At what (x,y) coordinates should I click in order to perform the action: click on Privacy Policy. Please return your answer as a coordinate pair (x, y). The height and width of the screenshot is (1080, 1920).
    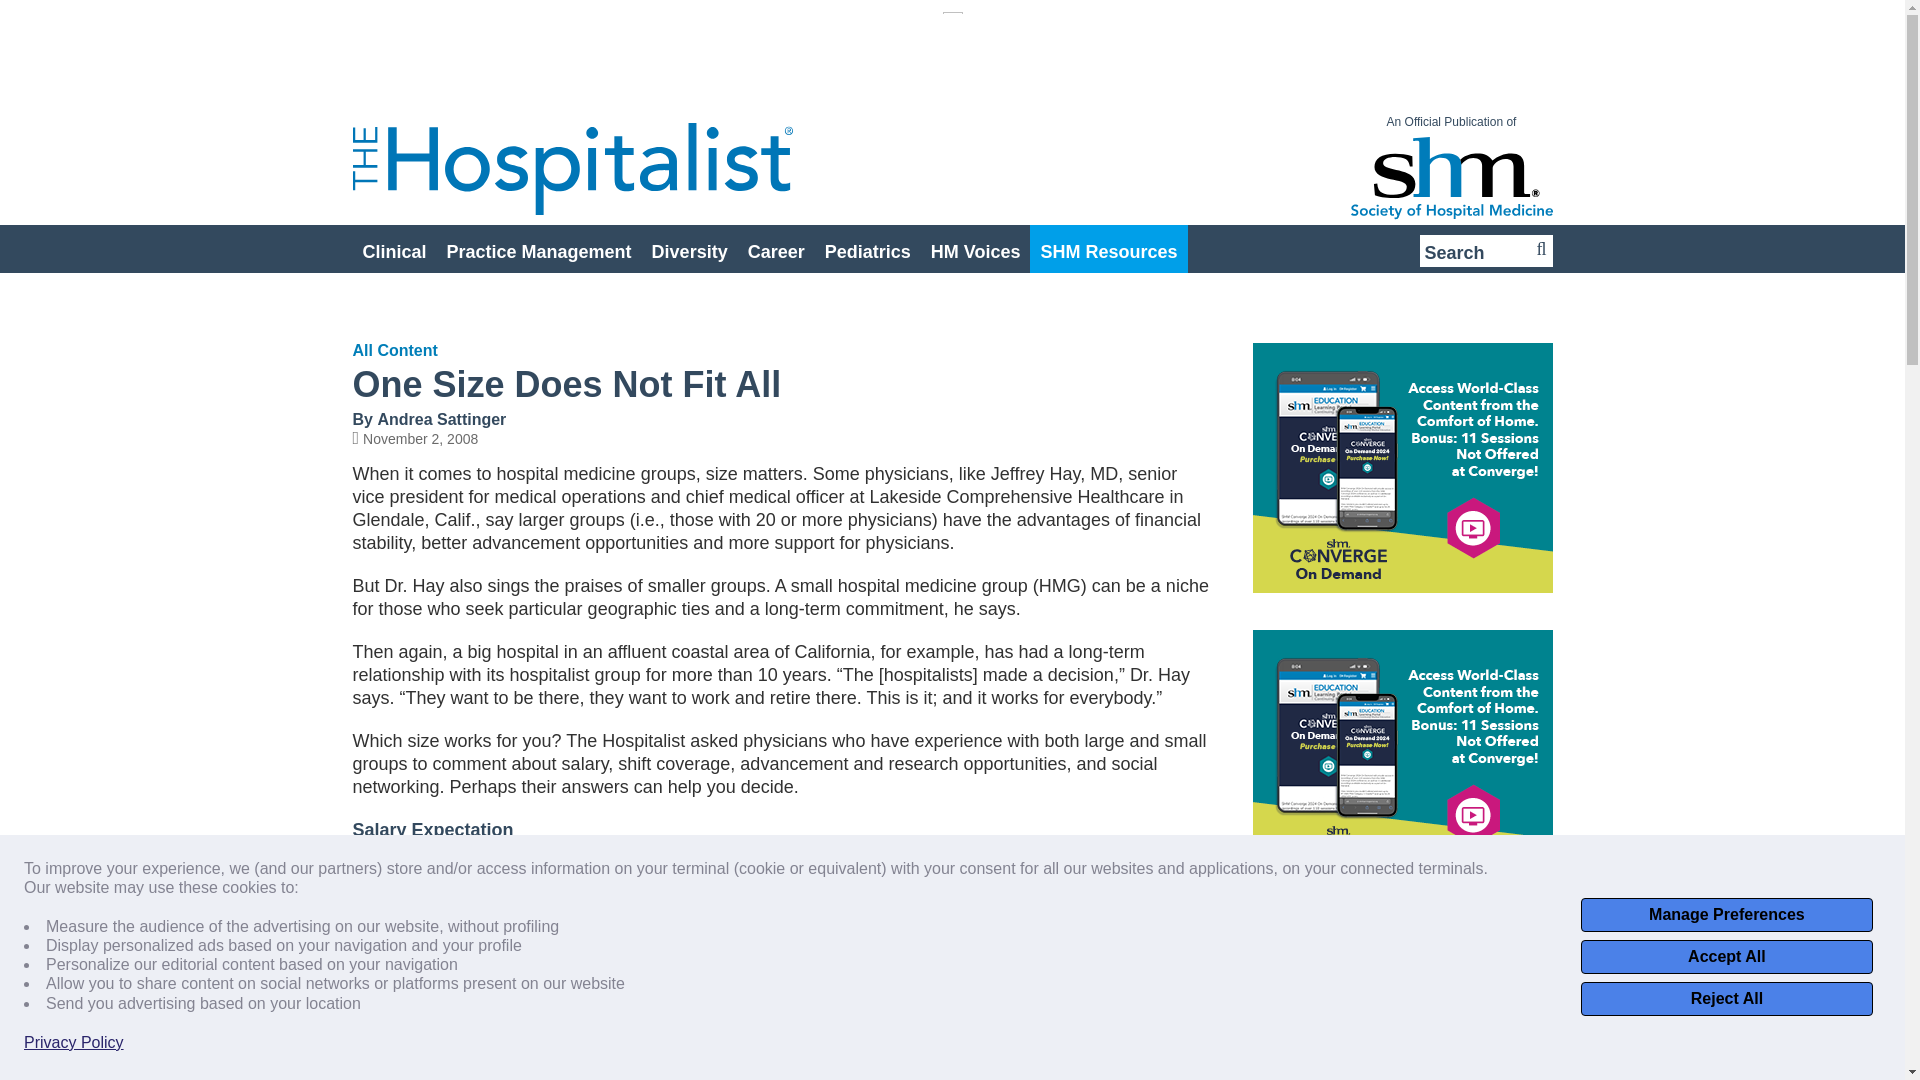
    Looking at the image, I should click on (74, 1042).